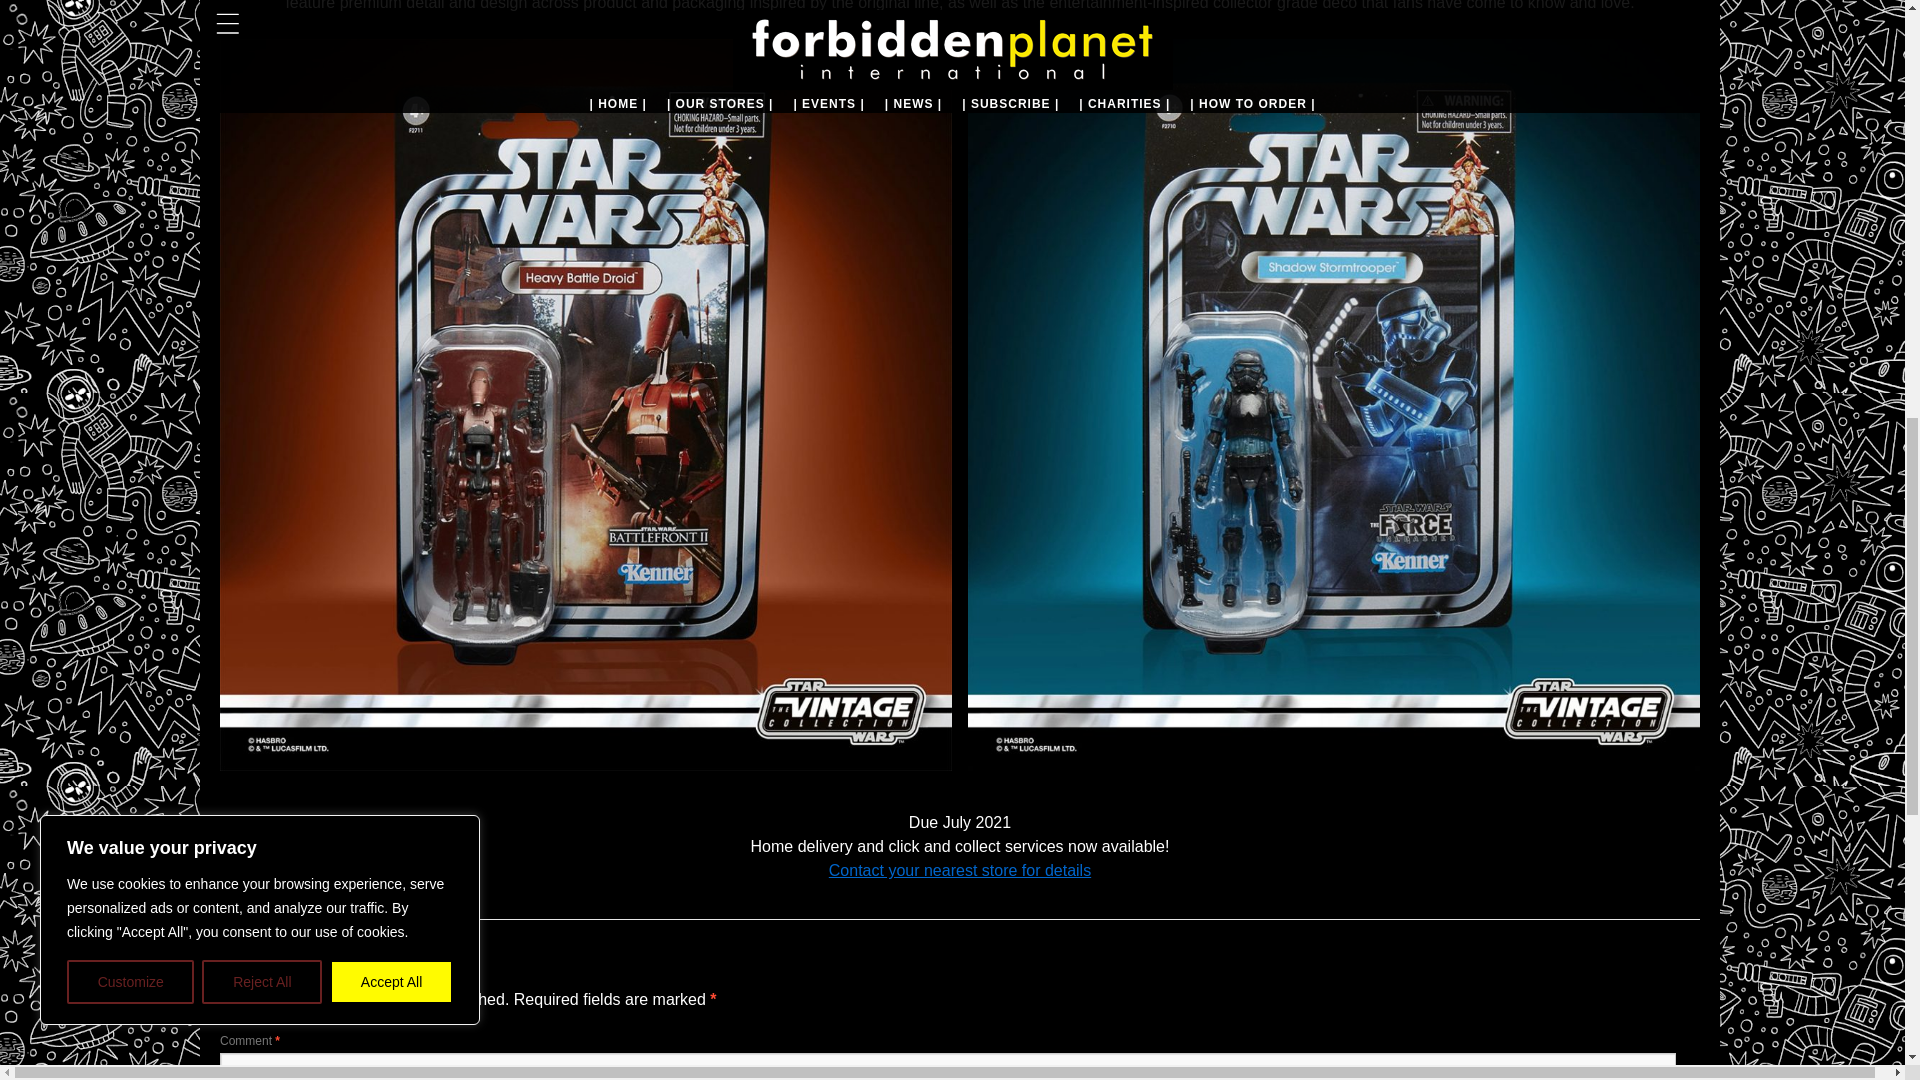  I want to click on Contact your nearest store for details, so click(960, 870).